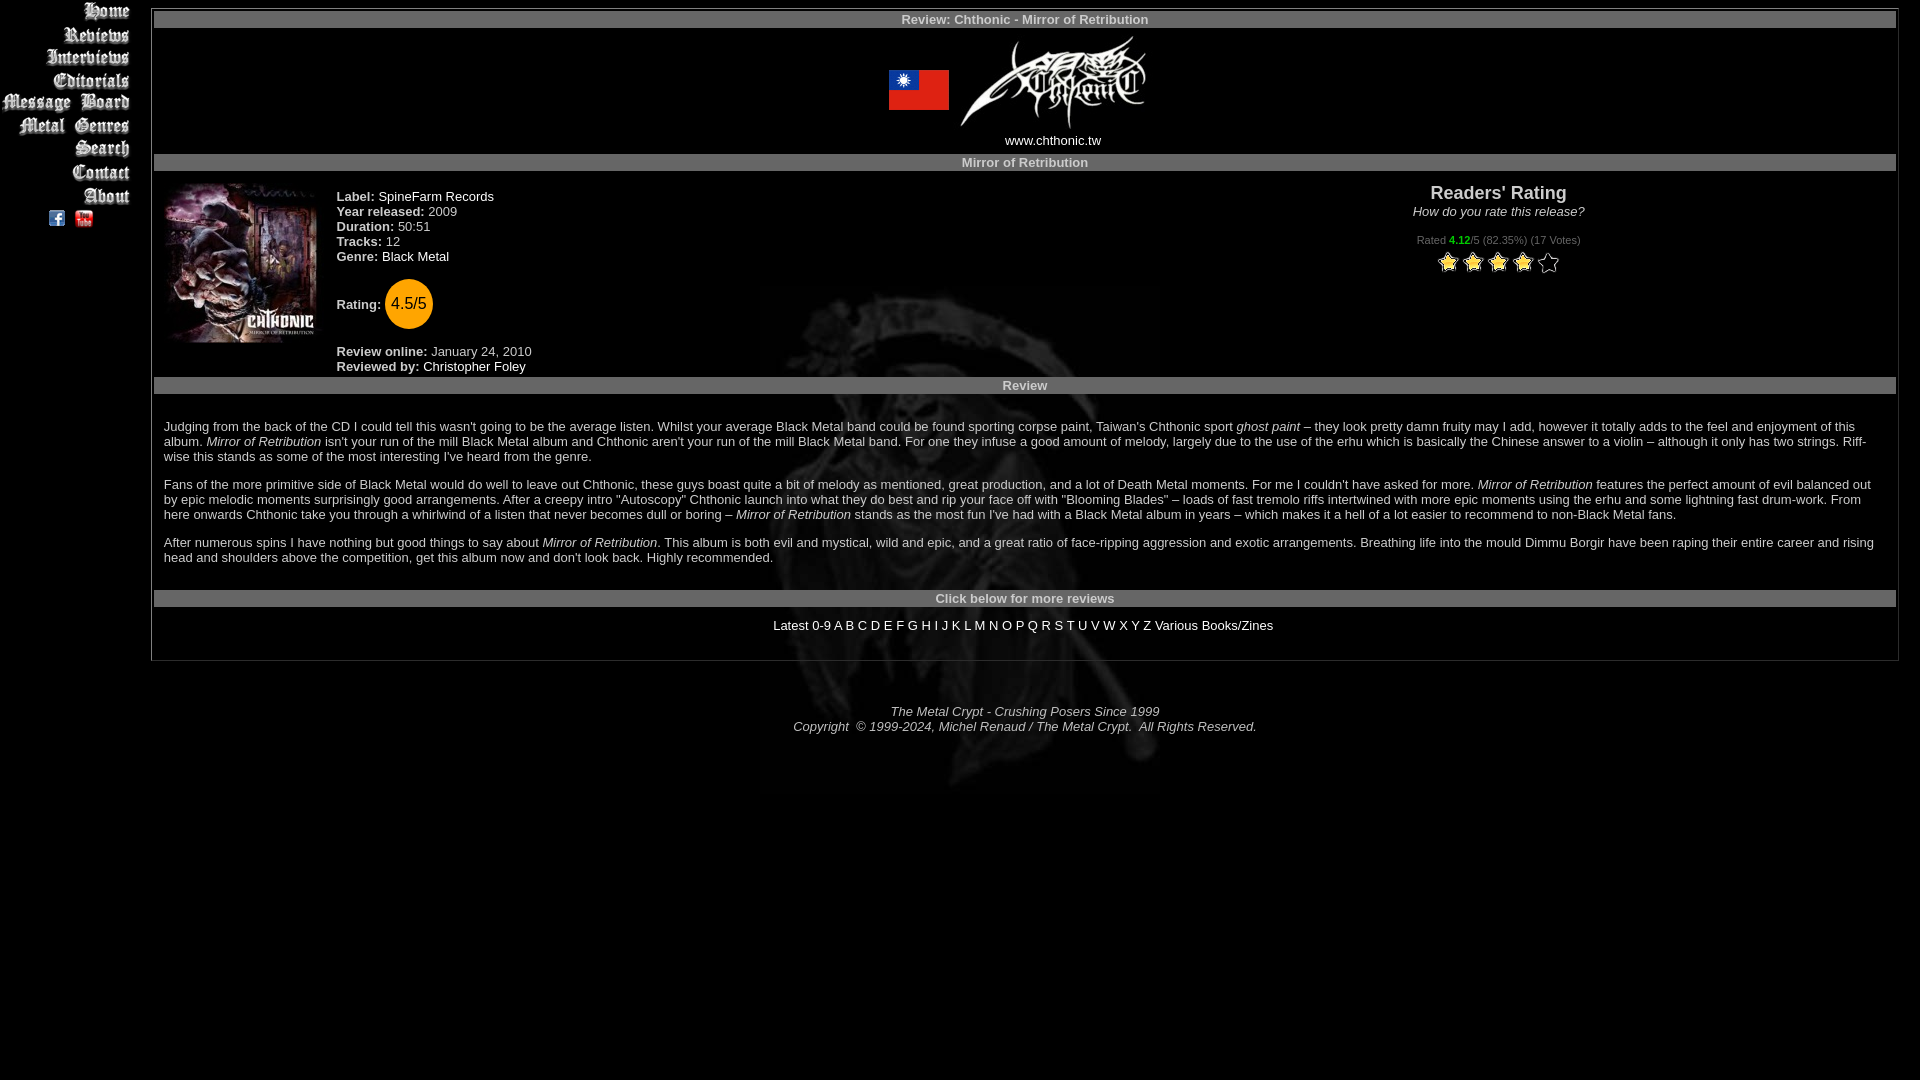  Describe the element at coordinates (68, 149) in the screenshot. I see `Search the Site's Contents` at that location.